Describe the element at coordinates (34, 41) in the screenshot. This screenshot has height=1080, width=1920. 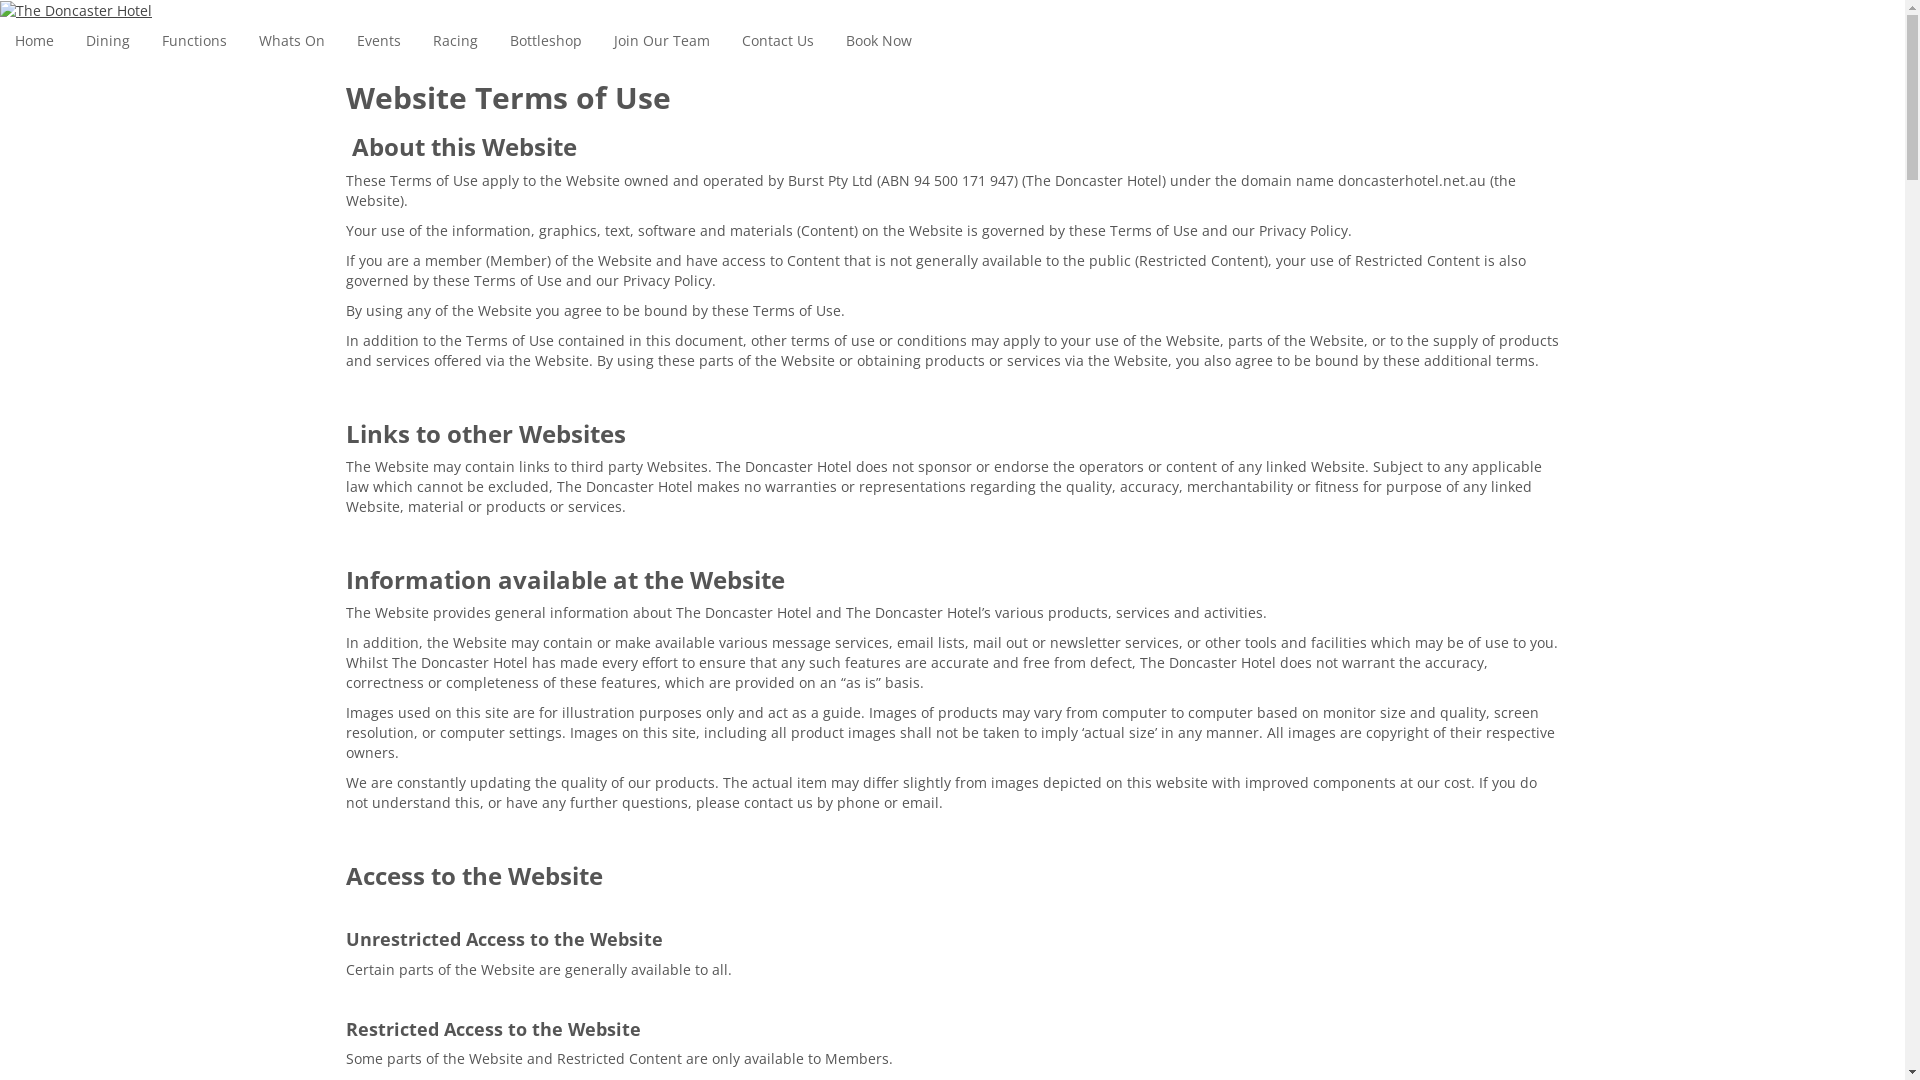
I see `Home` at that location.